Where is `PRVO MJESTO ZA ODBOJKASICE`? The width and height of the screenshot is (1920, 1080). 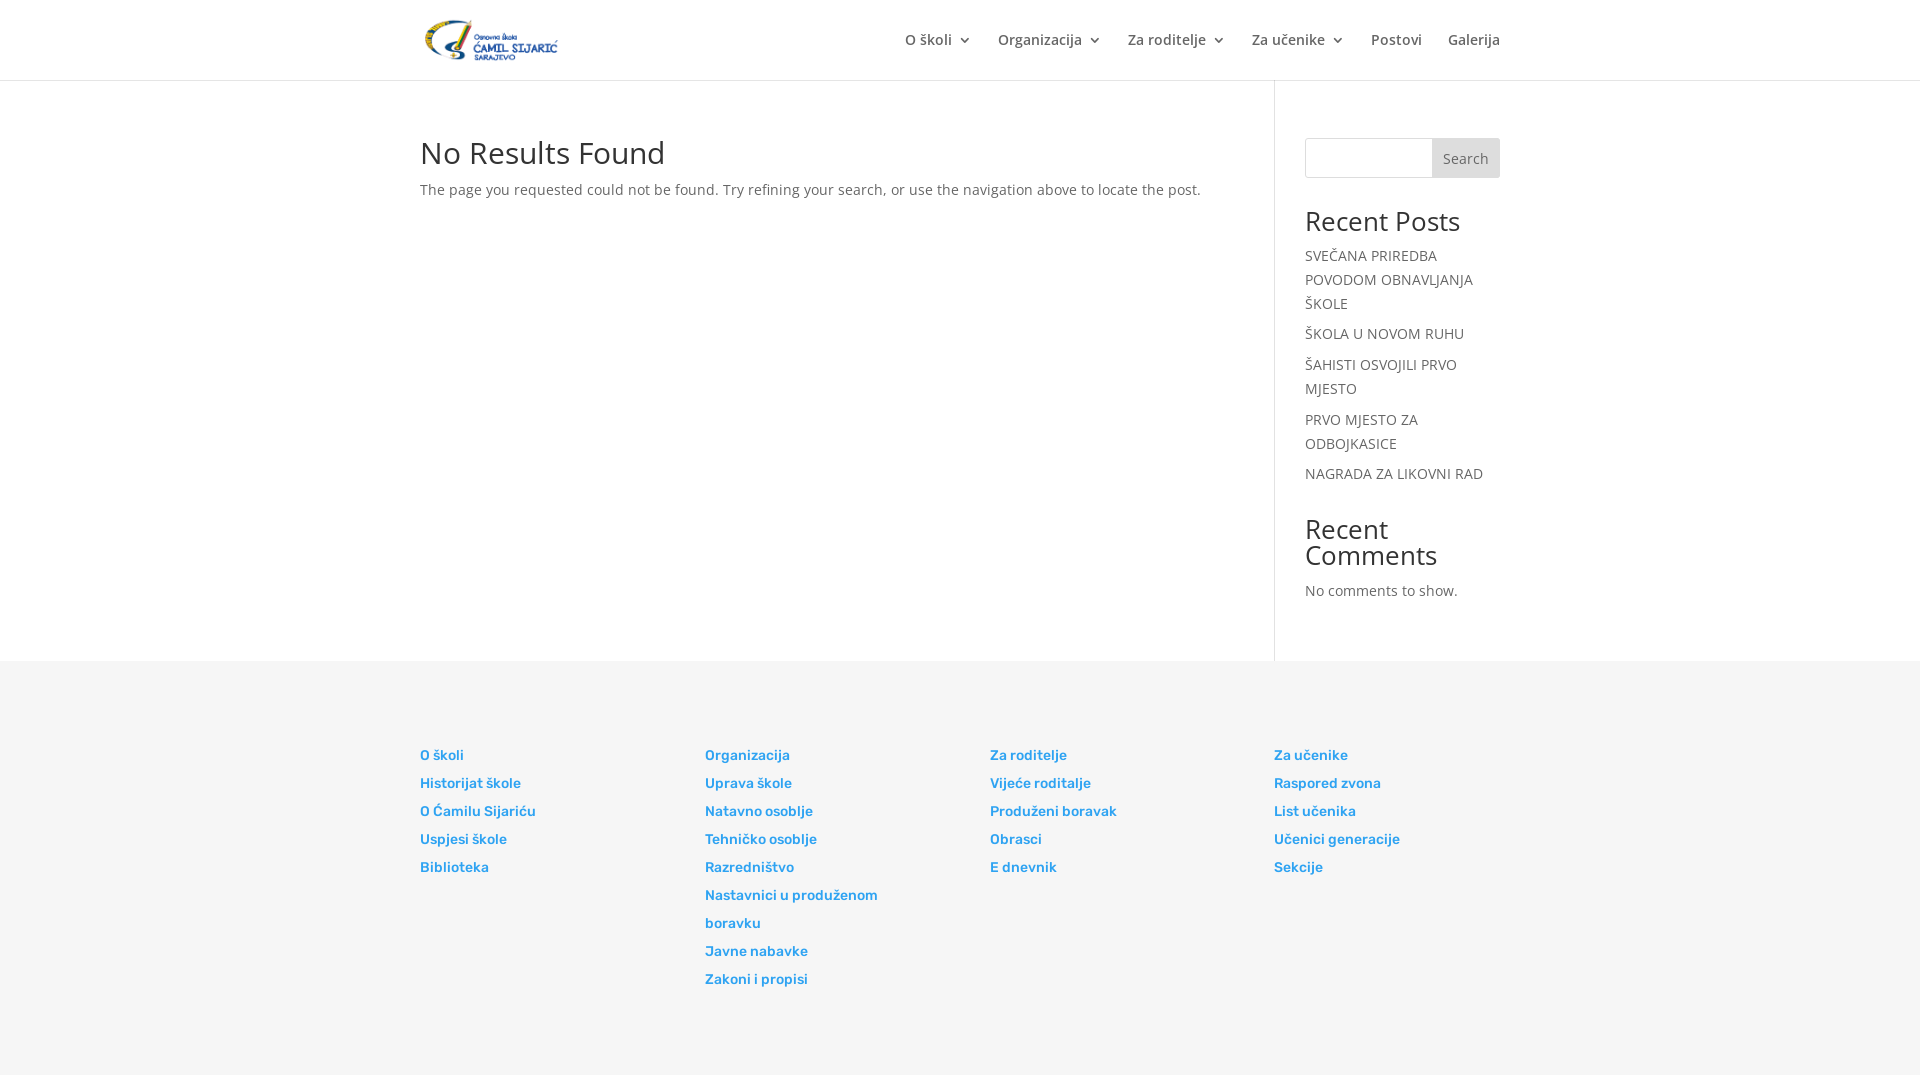
PRVO MJESTO ZA ODBOJKASICE is located at coordinates (1362, 432).